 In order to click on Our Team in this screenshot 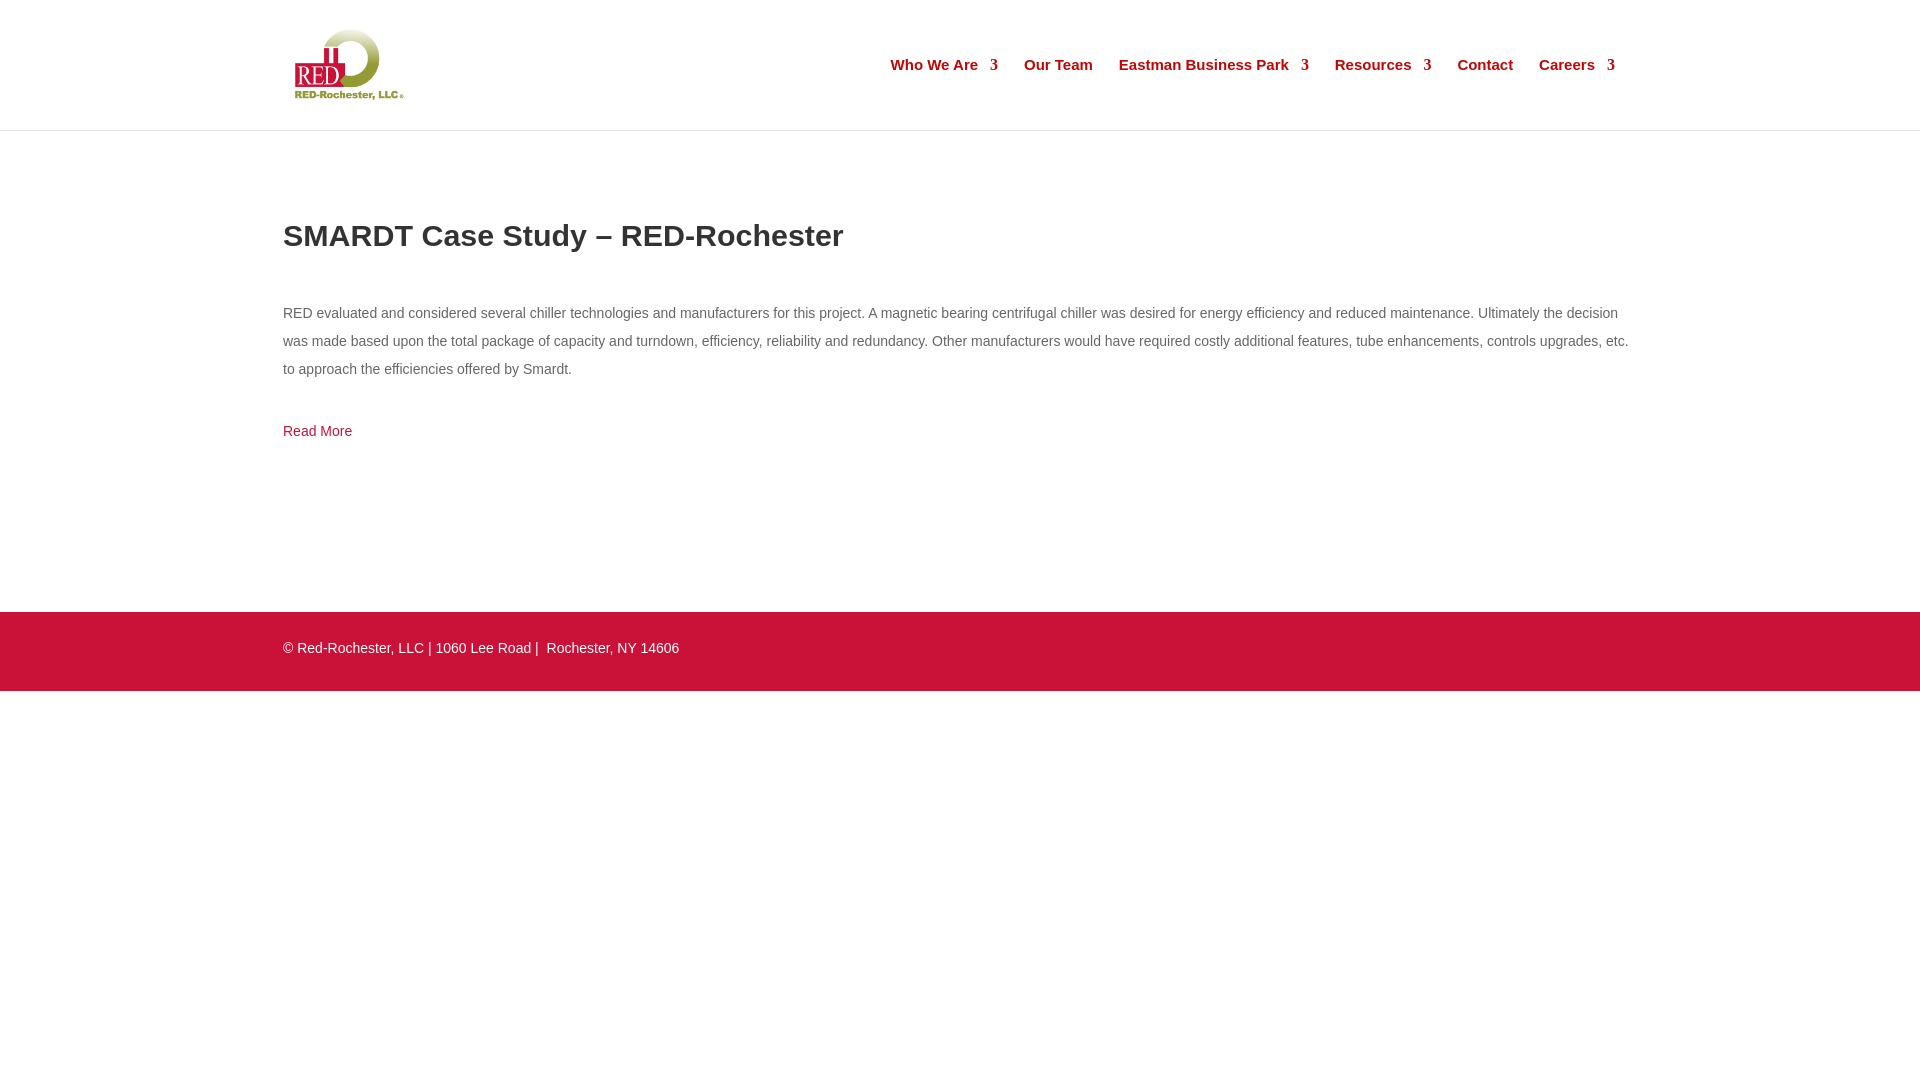, I will do `click(1058, 94)`.